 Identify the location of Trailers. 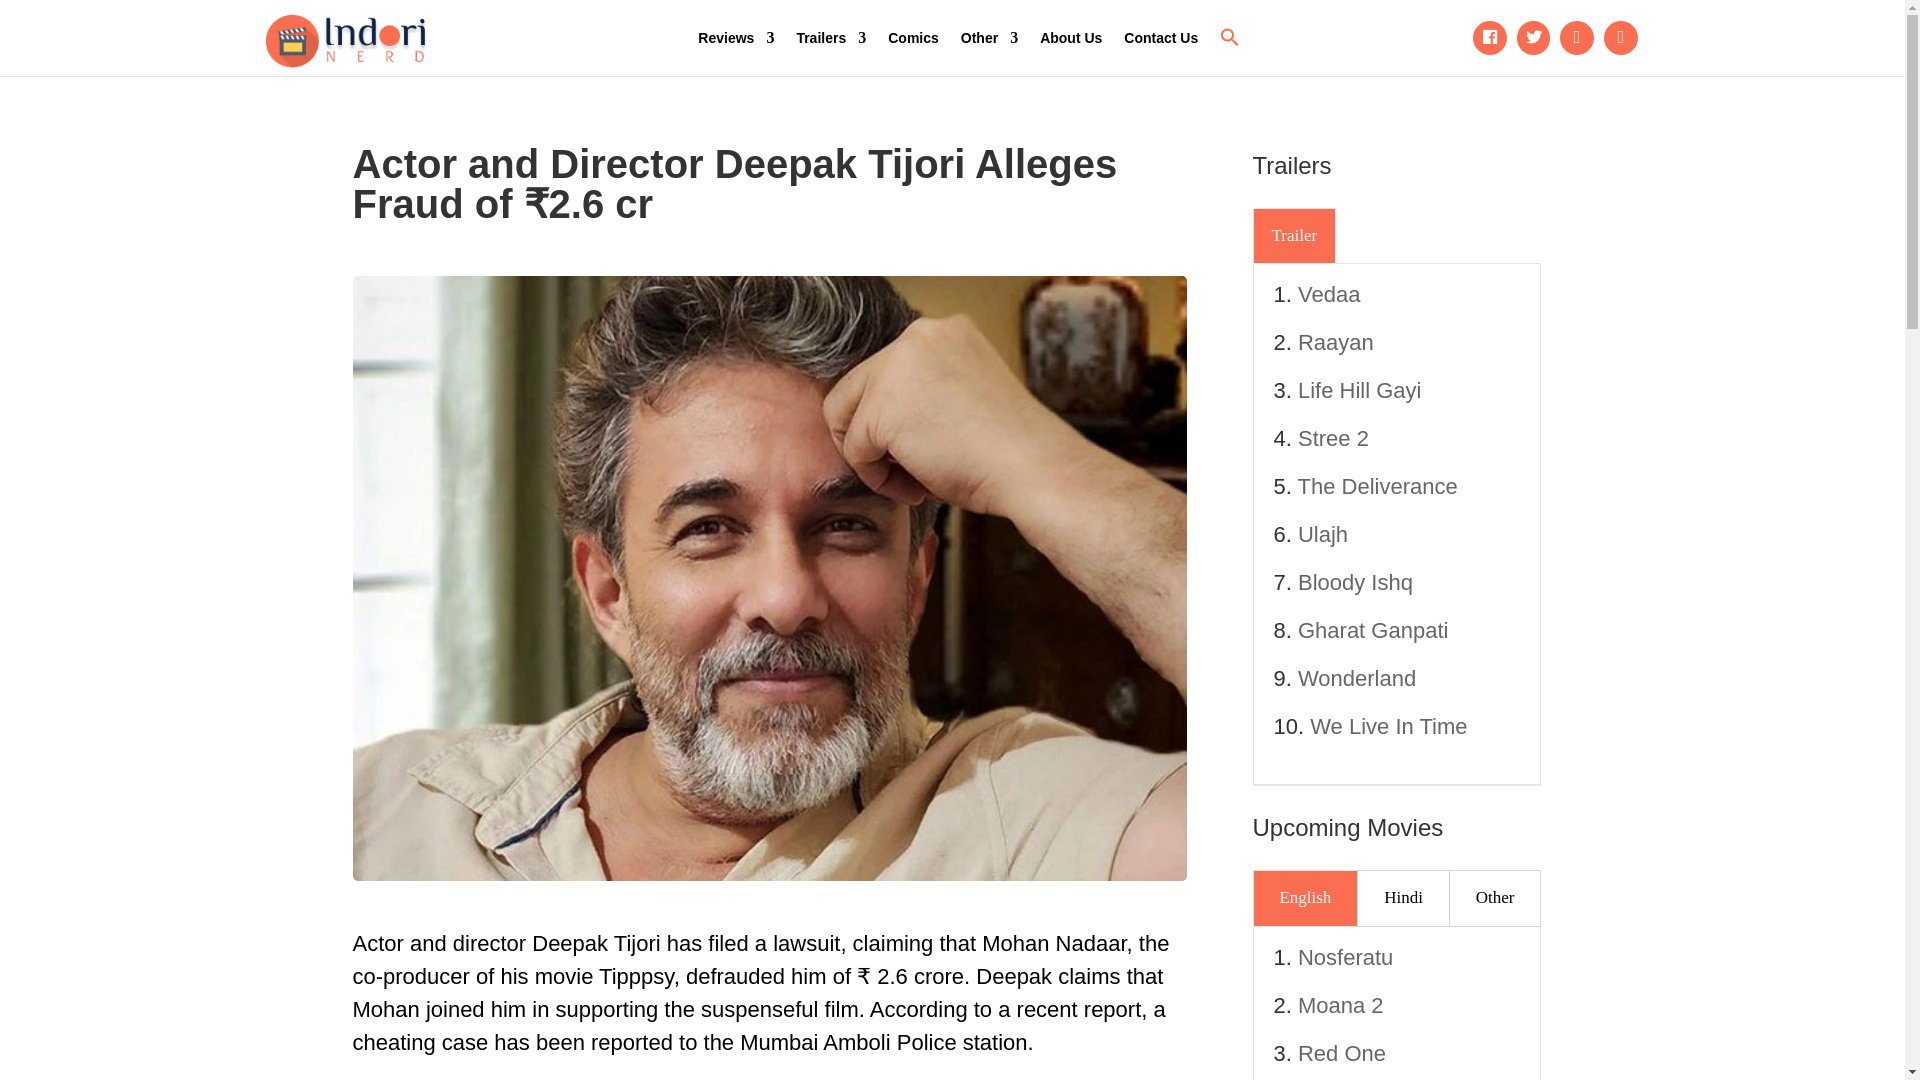
(830, 38).